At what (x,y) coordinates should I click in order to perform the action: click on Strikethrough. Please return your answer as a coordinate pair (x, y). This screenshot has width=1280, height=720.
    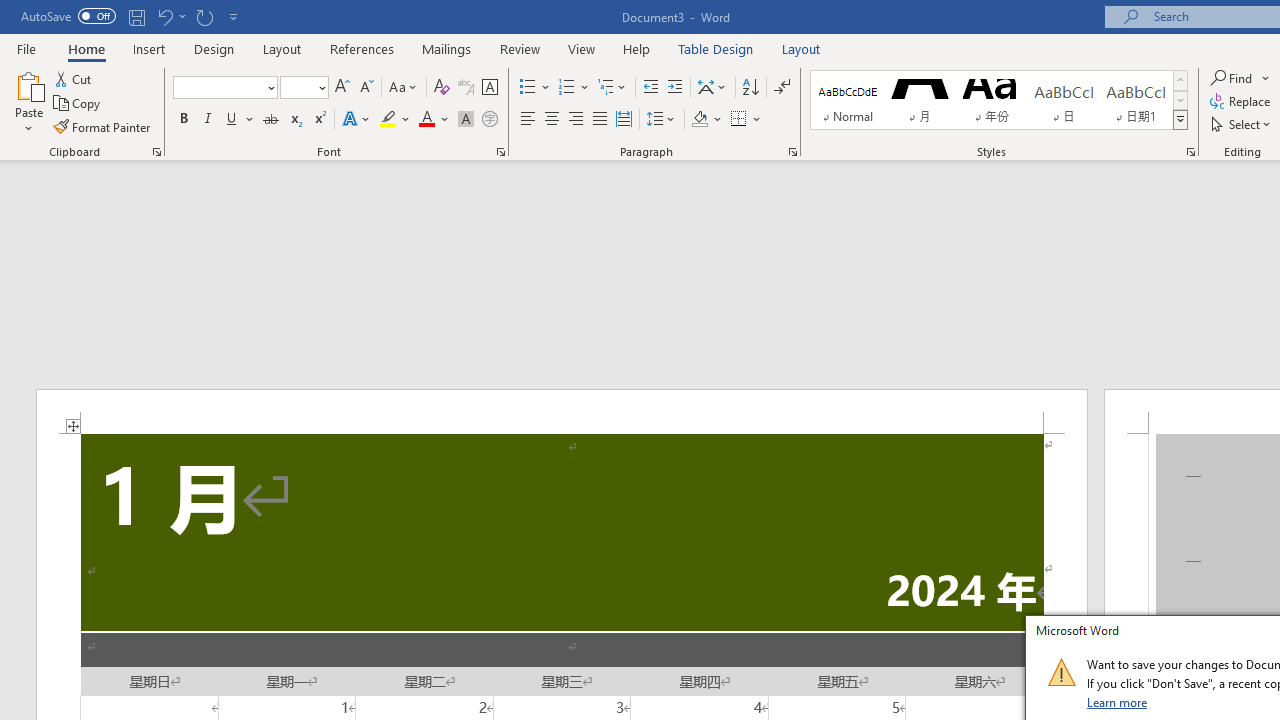
    Looking at the image, I should click on (270, 120).